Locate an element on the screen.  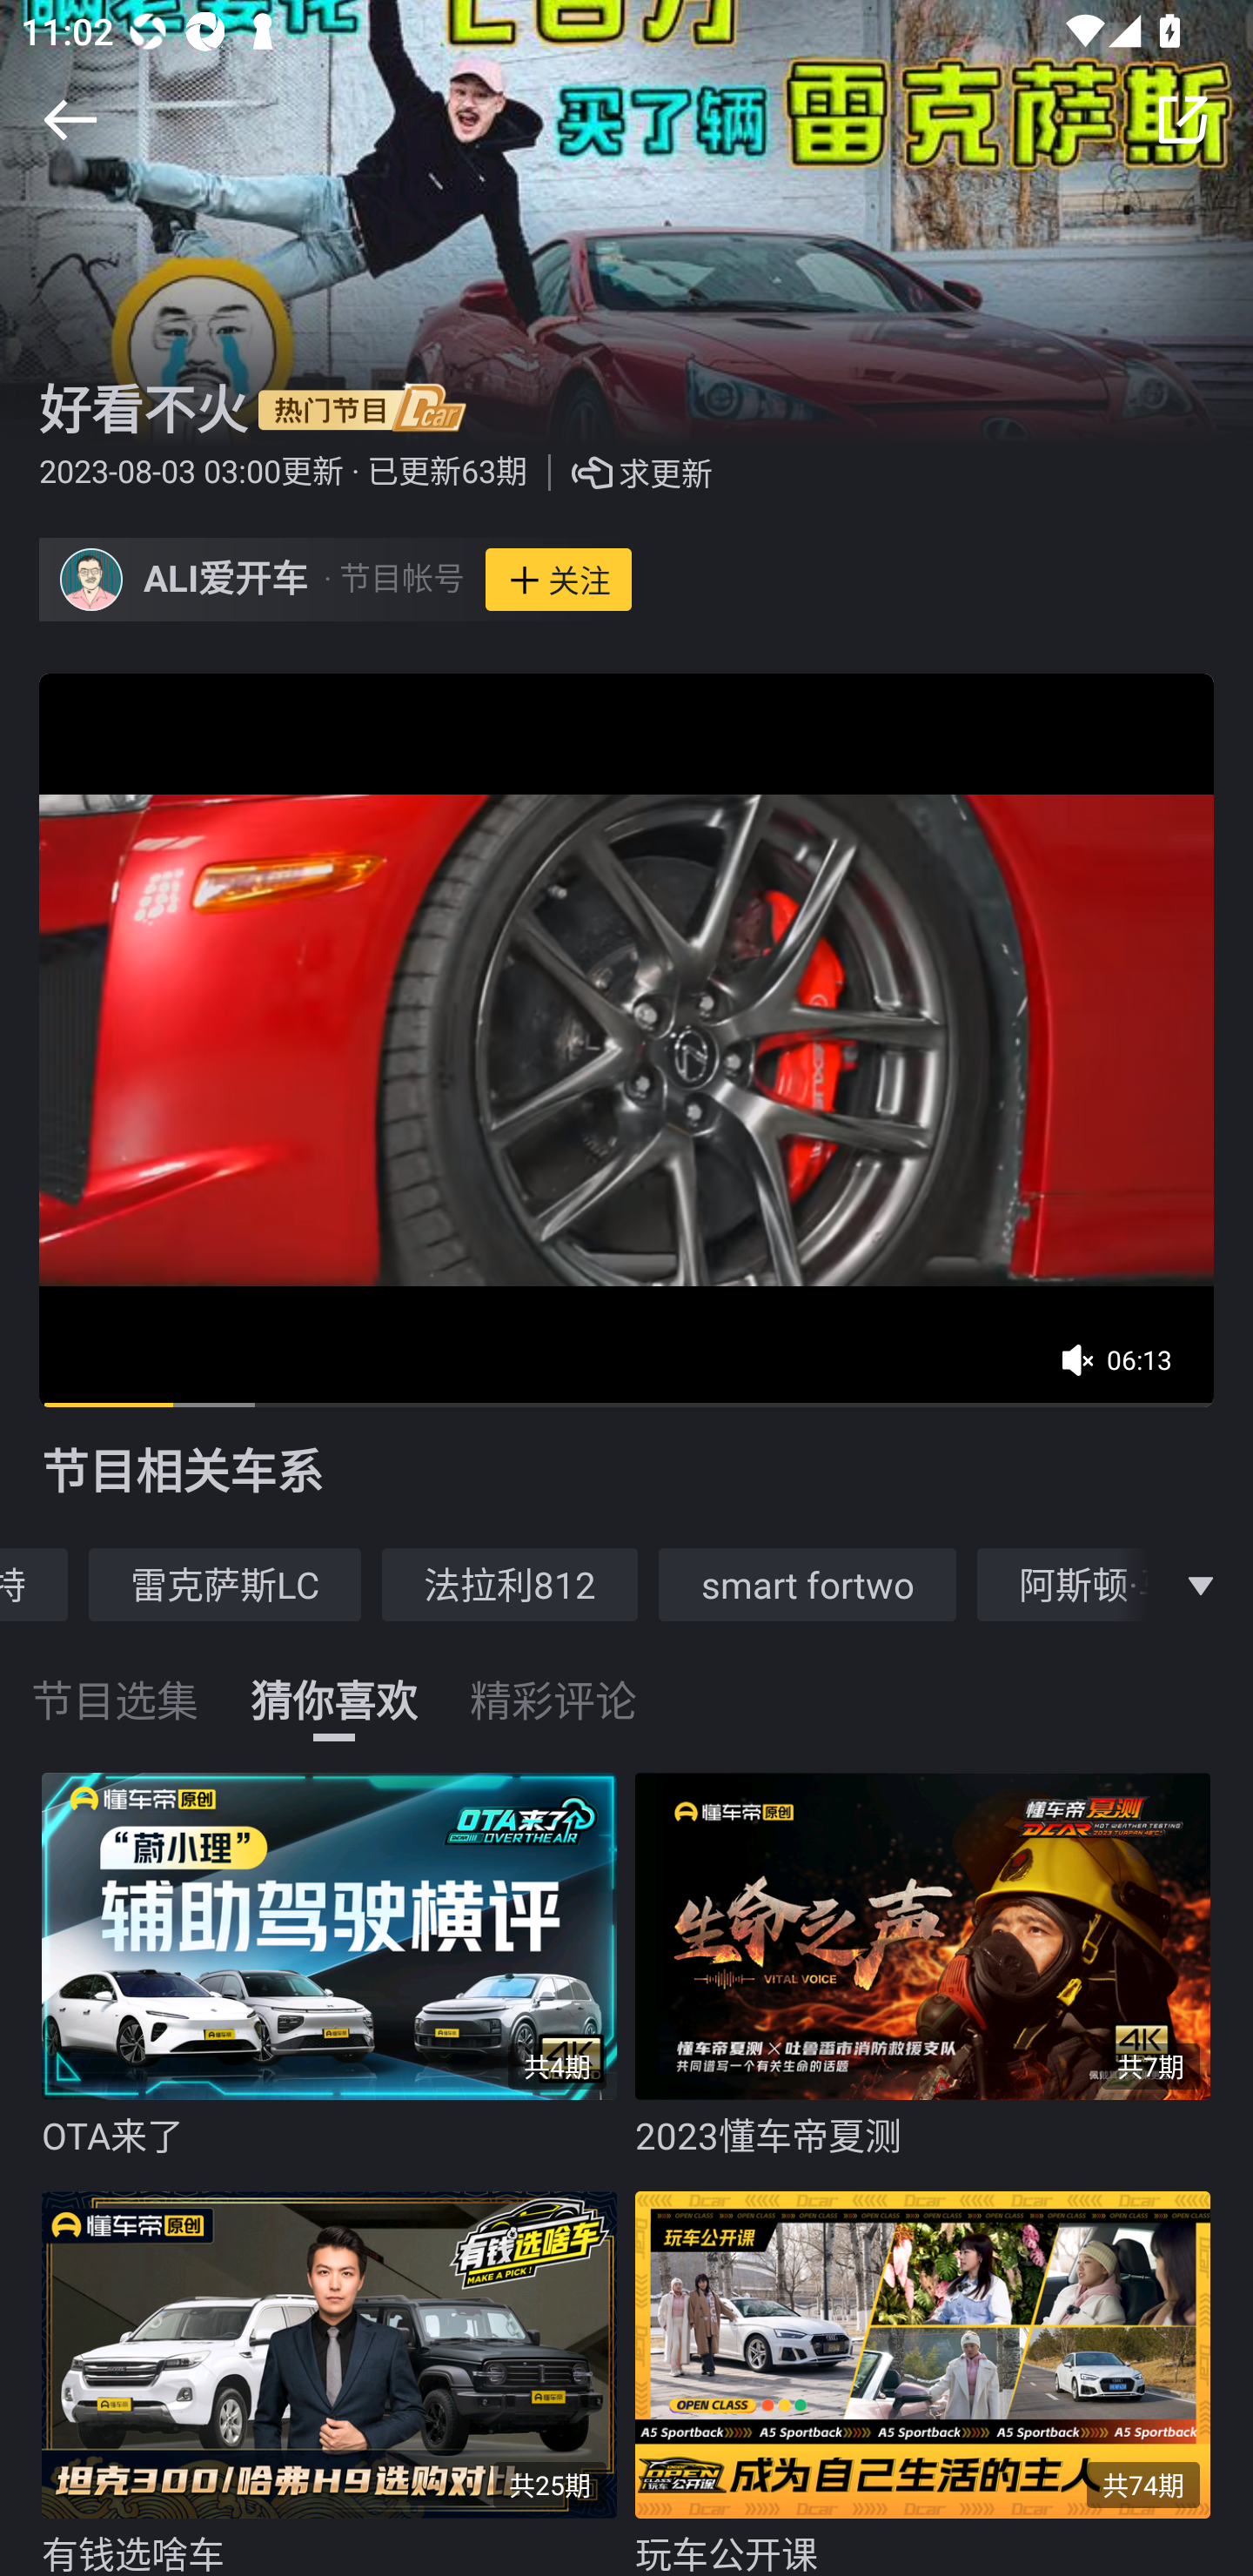
 is located at coordinates (1183, 119).